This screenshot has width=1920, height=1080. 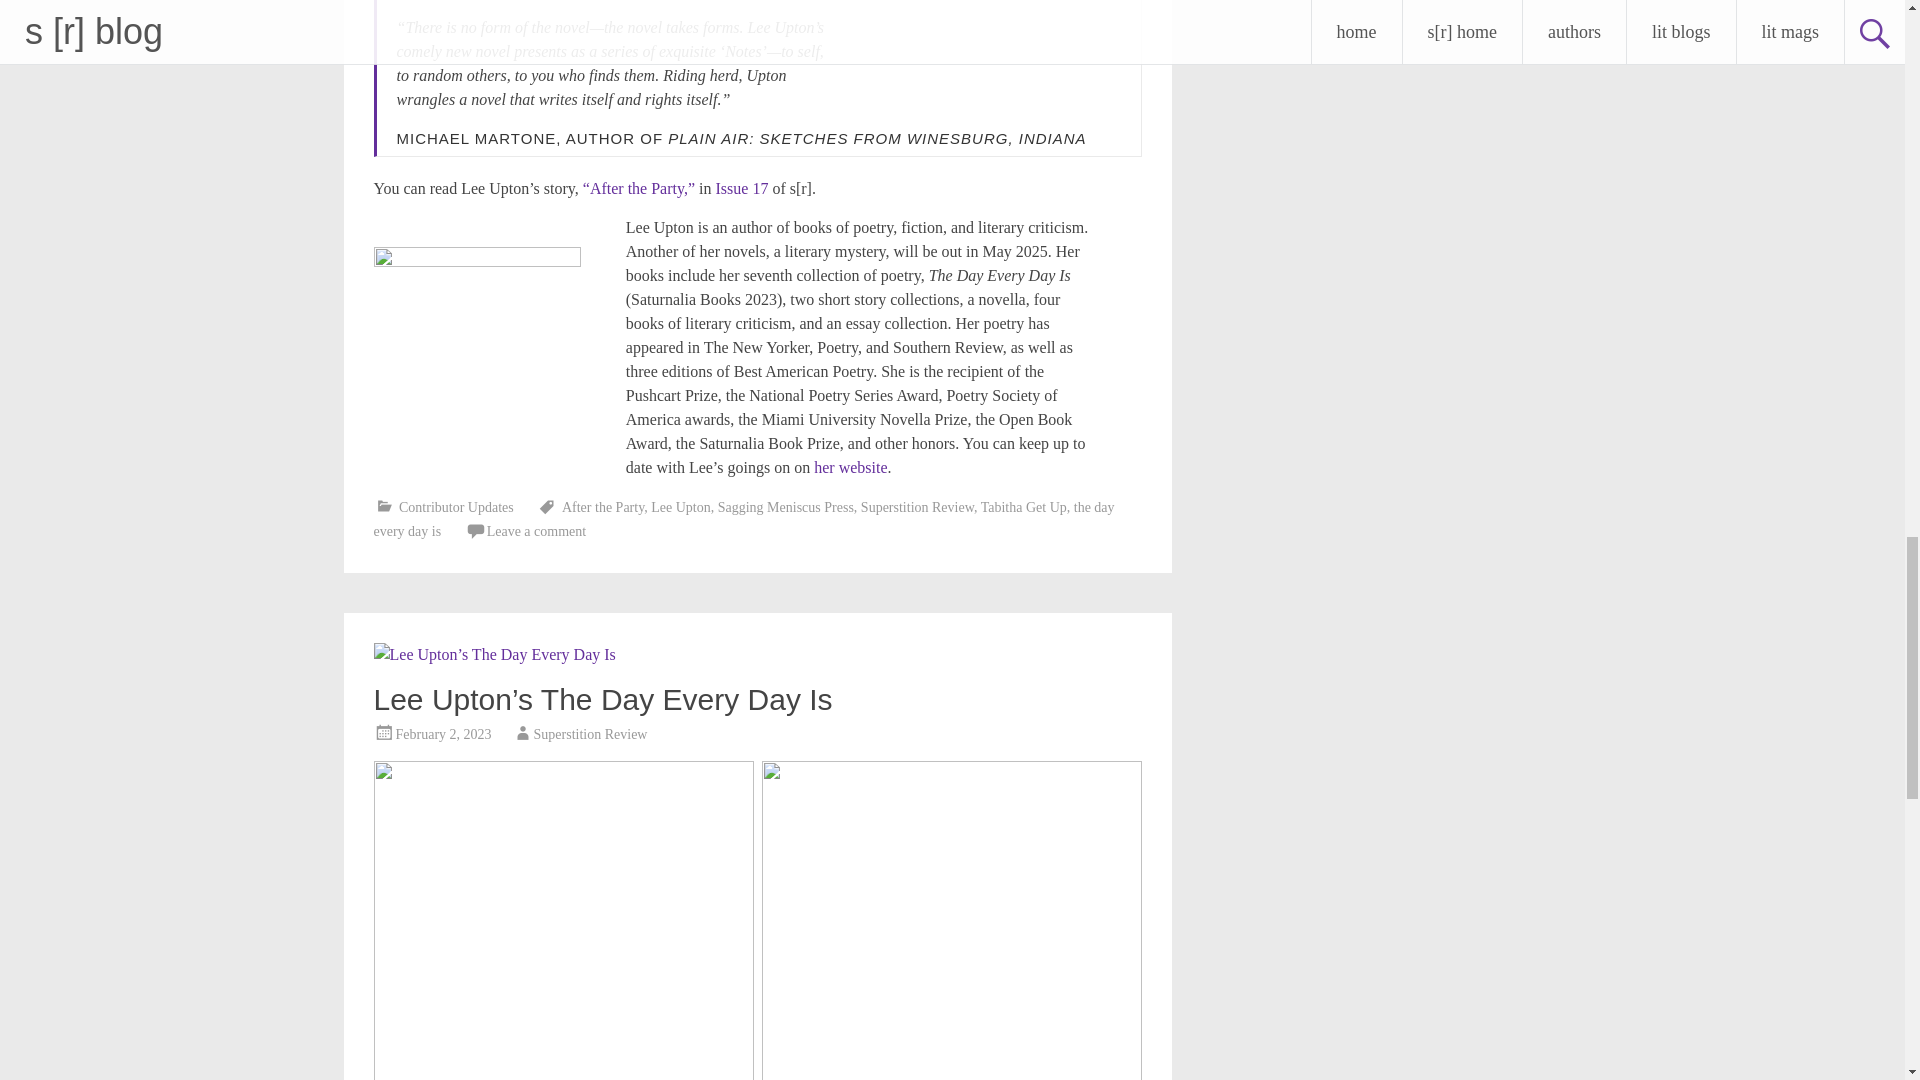 What do you see at coordinates (916, 508) in the screenshot?
I see `Superstition Review` at bounding box center [916, 508].